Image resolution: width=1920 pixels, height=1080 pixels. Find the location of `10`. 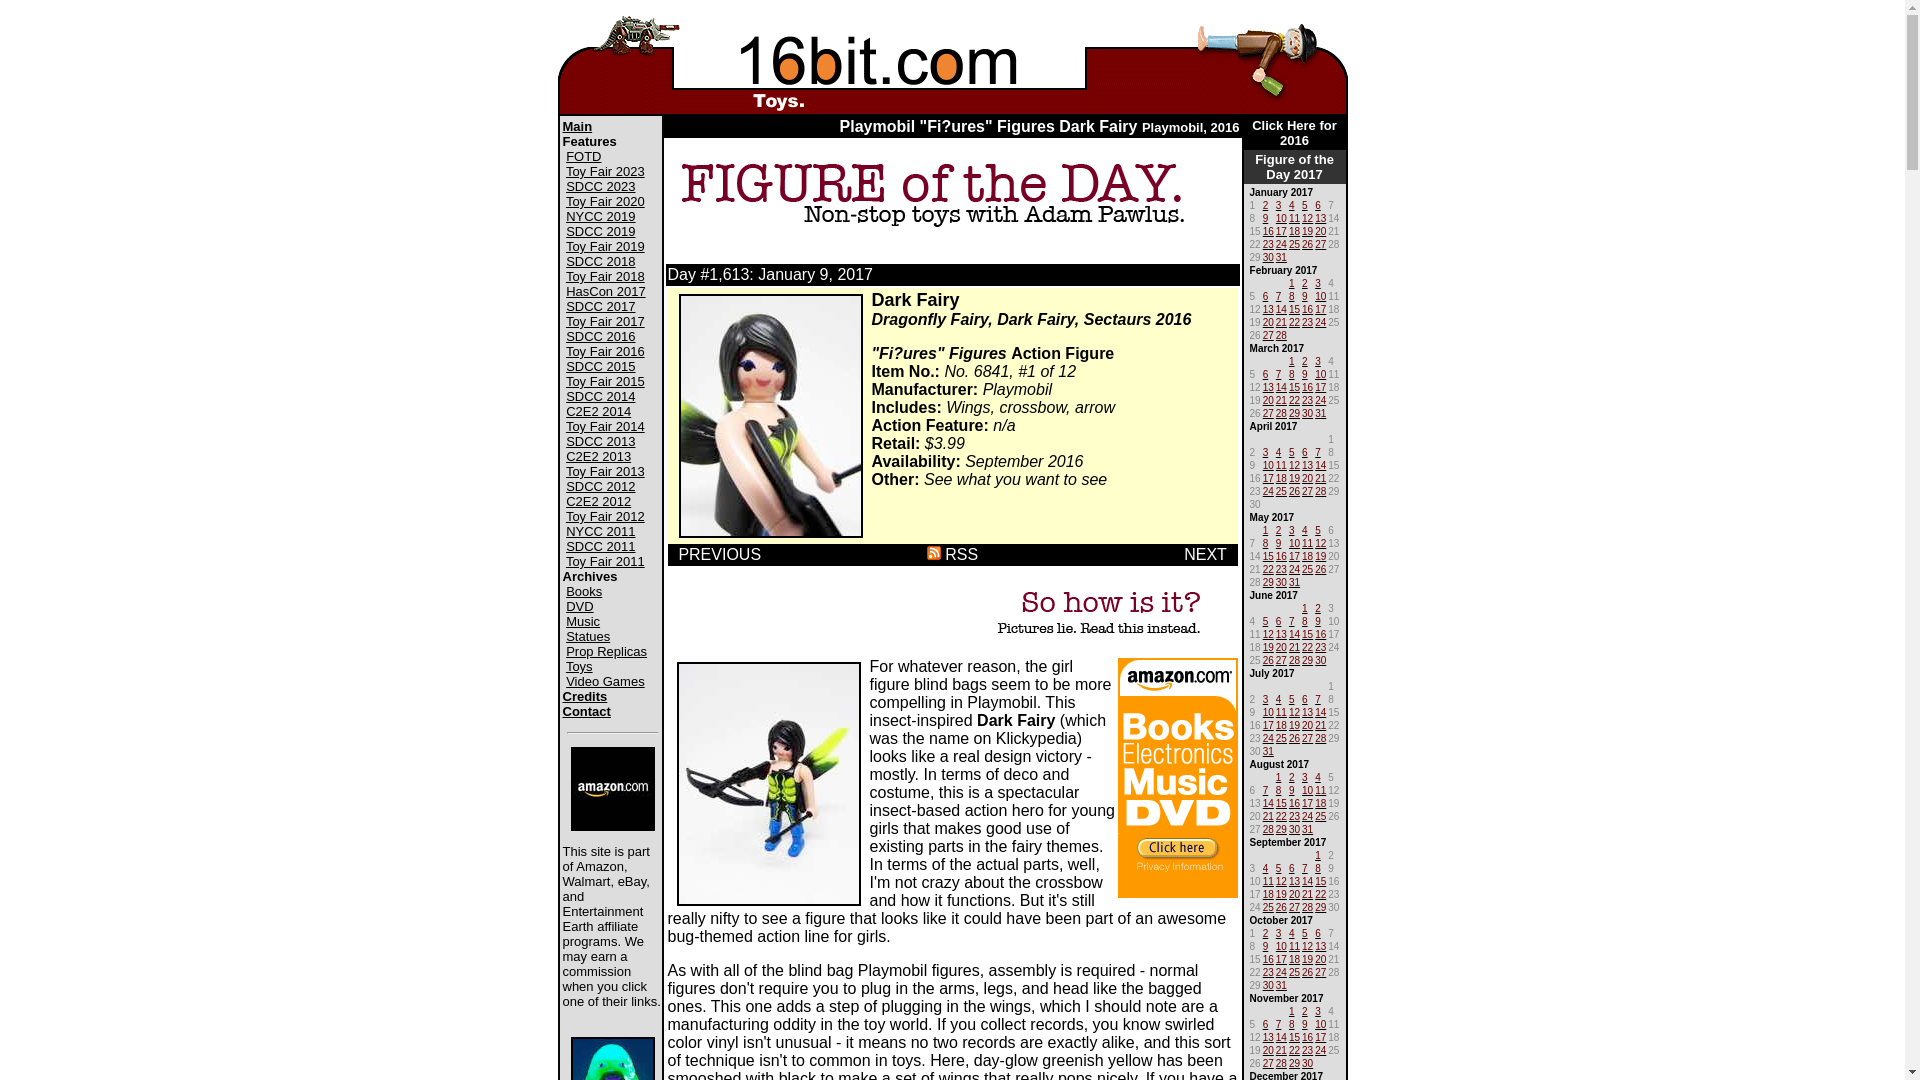

10 is located at coordinates (1282, 216).